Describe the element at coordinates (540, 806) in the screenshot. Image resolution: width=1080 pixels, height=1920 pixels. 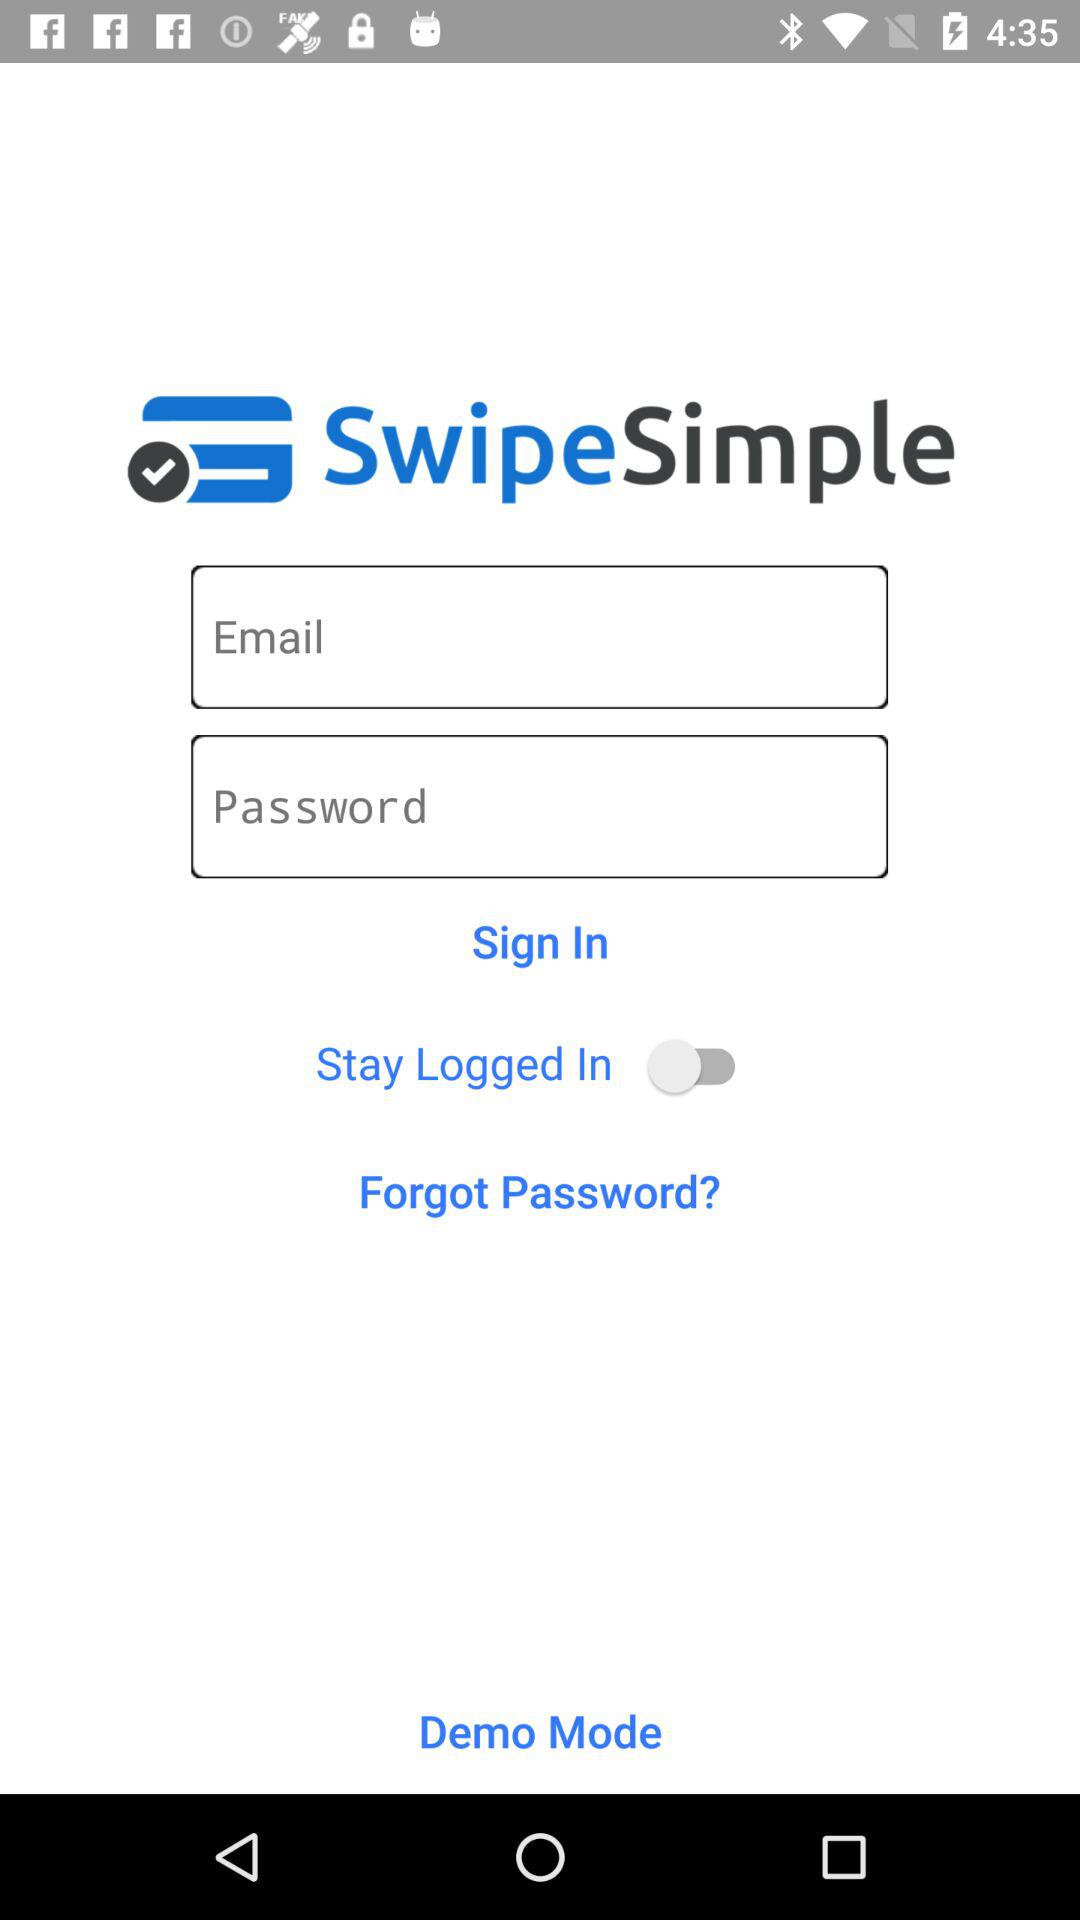
I see `press item above sign in` at that location.